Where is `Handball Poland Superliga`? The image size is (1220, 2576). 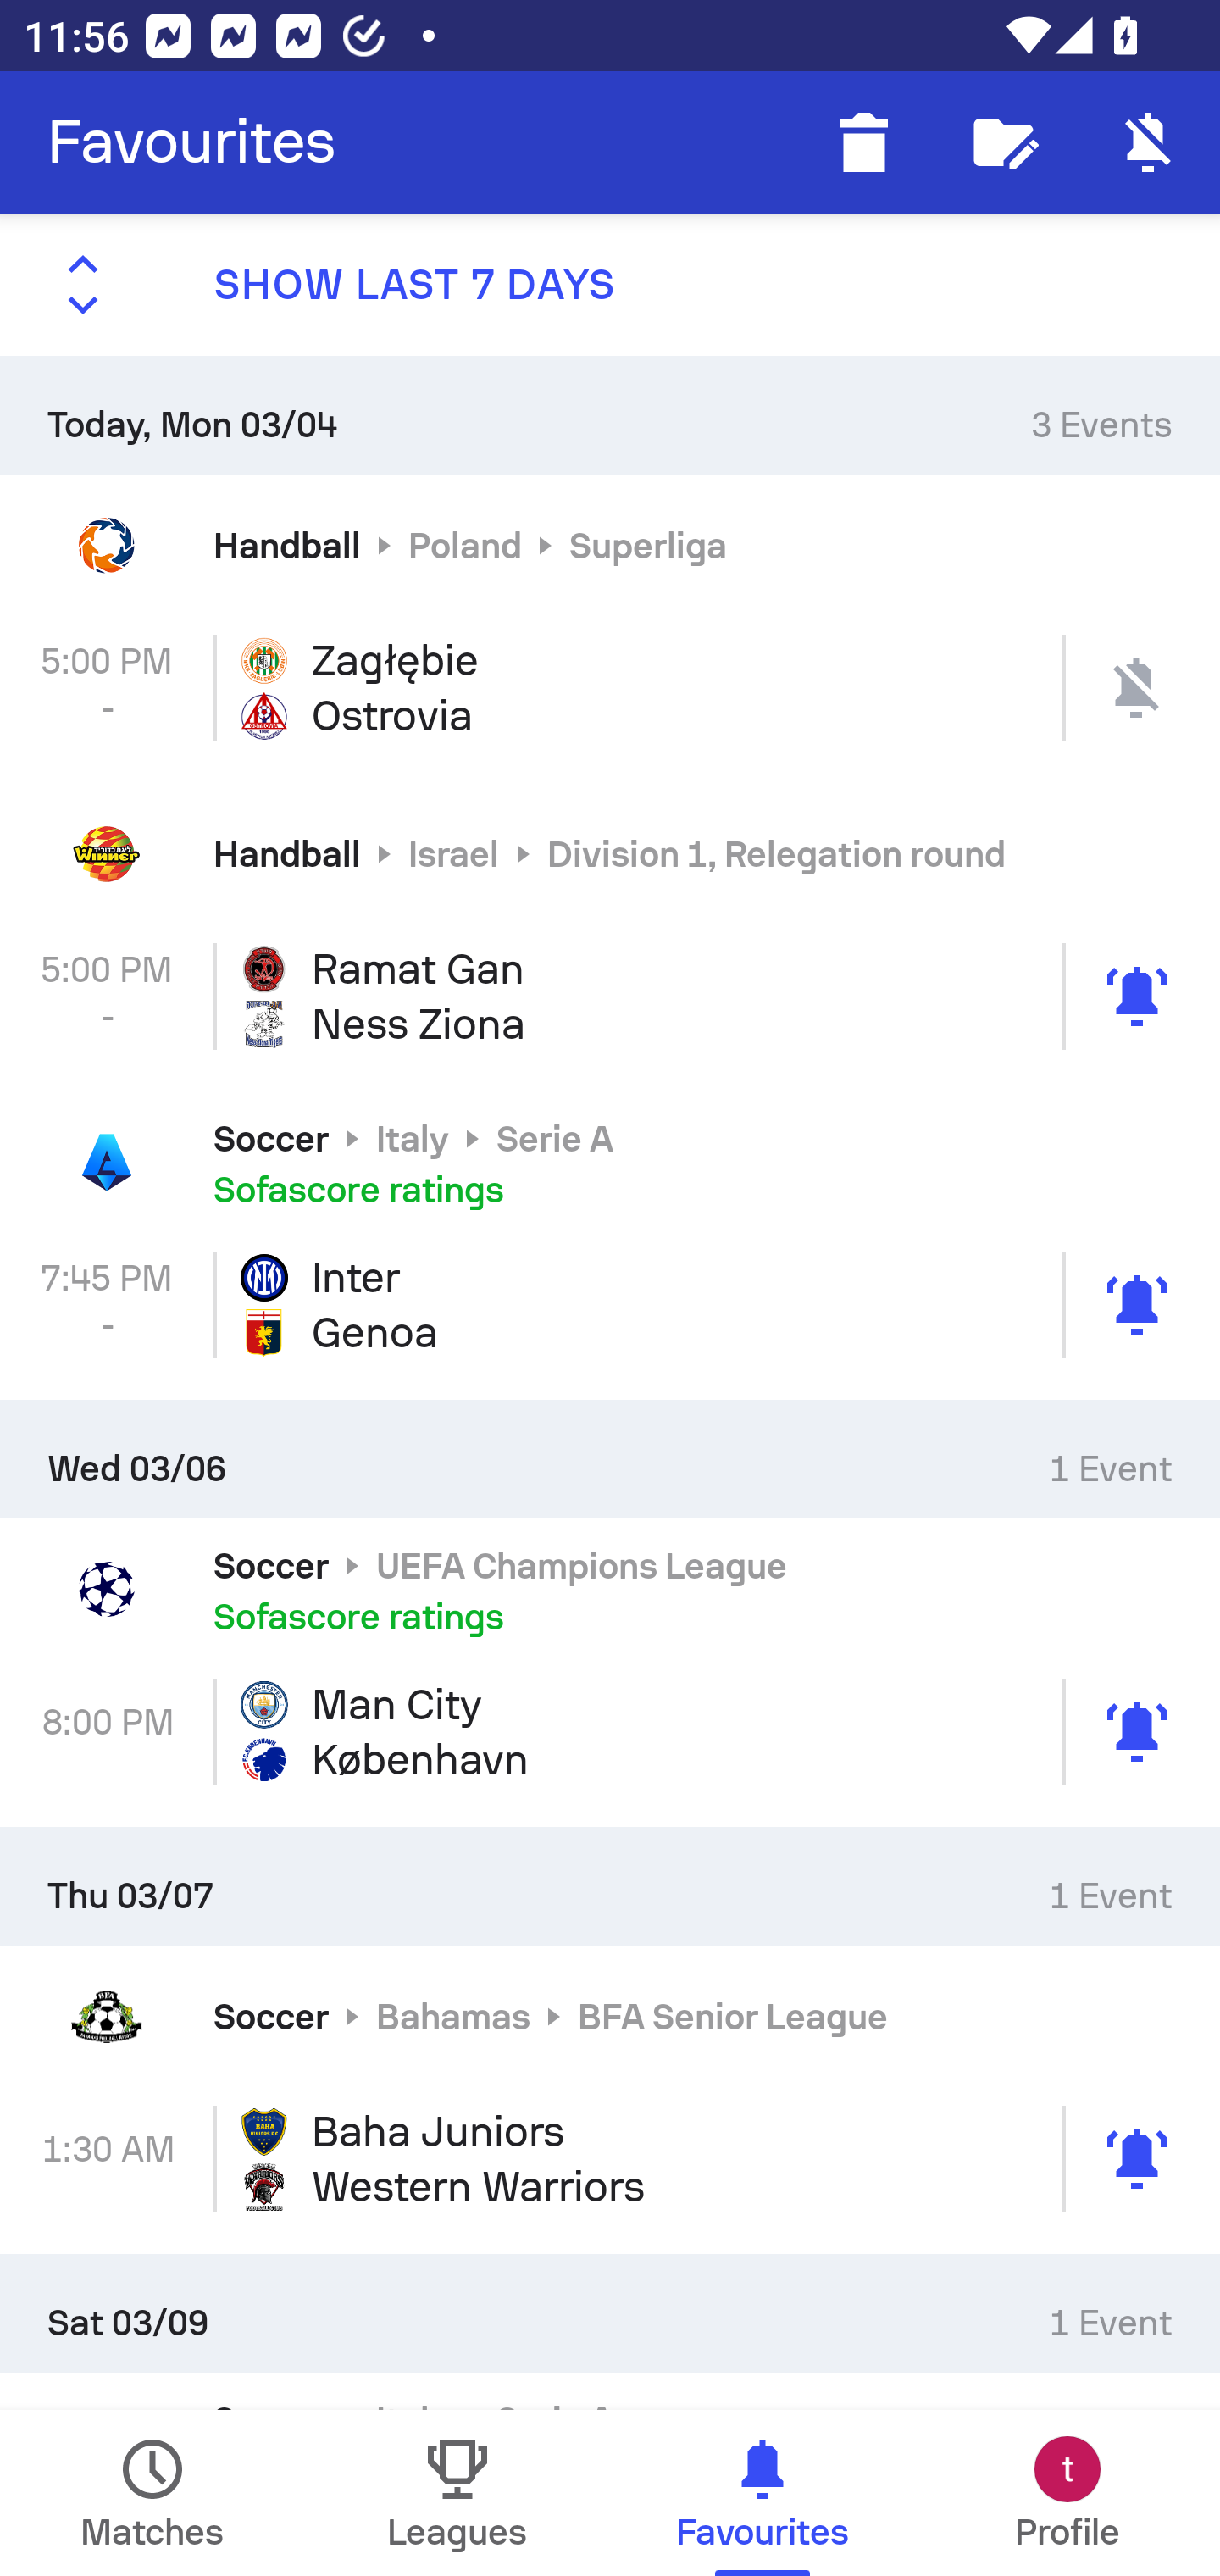 Handball Poland Superliga is located at coordinates (610, 544).